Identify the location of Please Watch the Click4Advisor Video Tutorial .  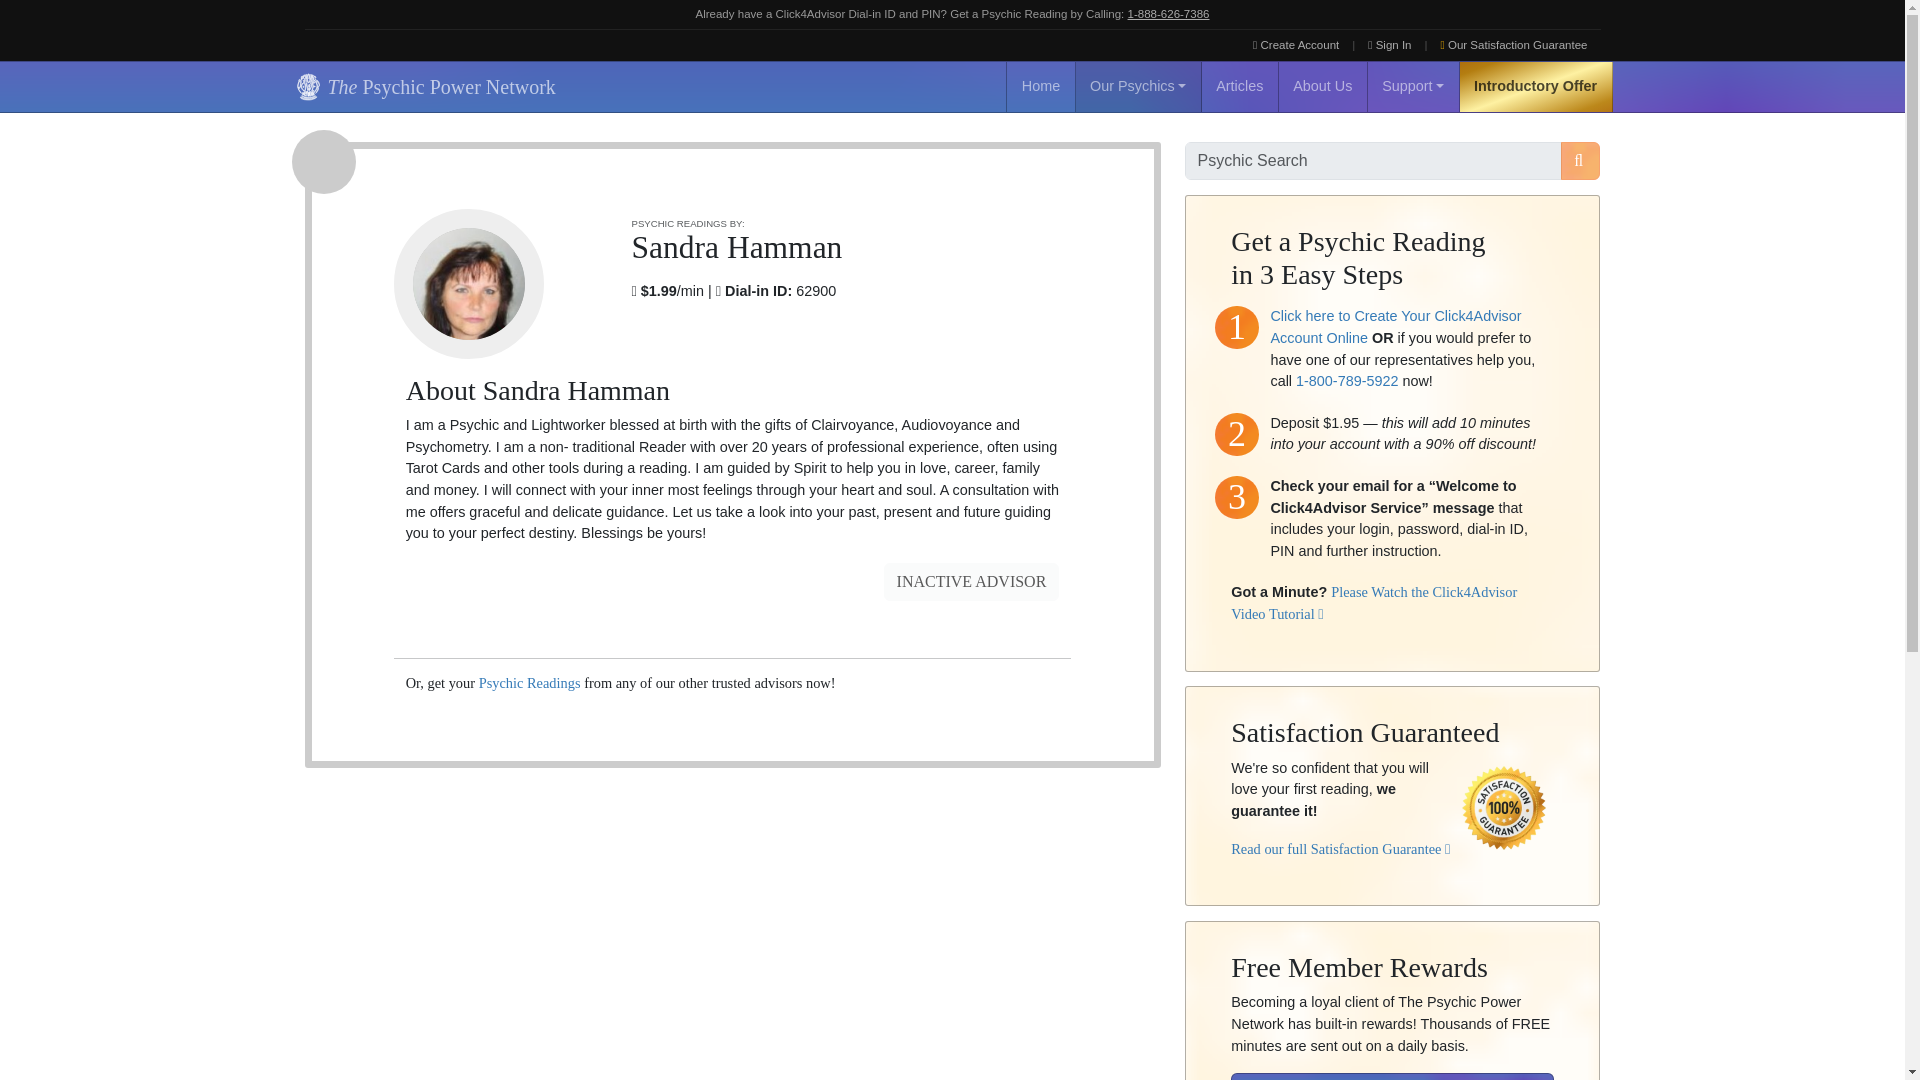
(1373, 603).